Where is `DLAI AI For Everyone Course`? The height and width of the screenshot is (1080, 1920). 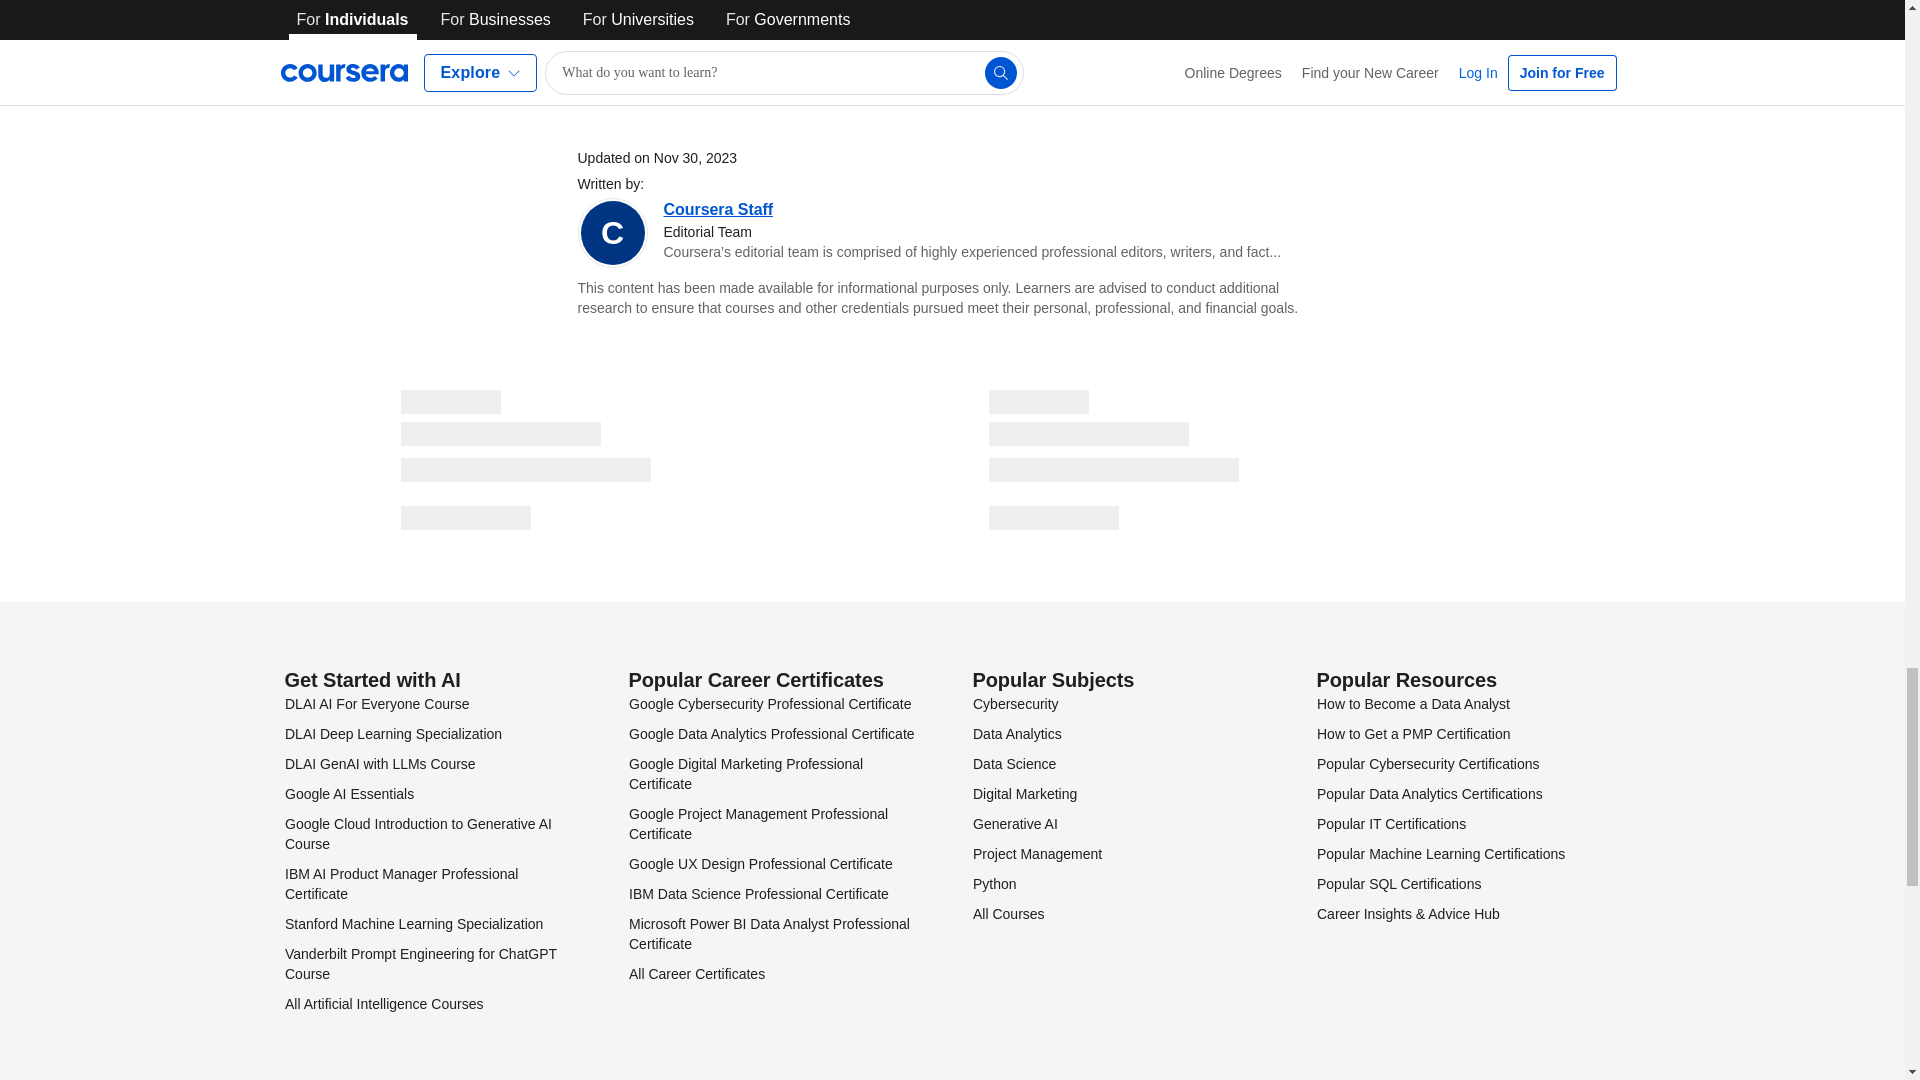
DLAI AI For Everyone Course is located at coordinates (376, 703).